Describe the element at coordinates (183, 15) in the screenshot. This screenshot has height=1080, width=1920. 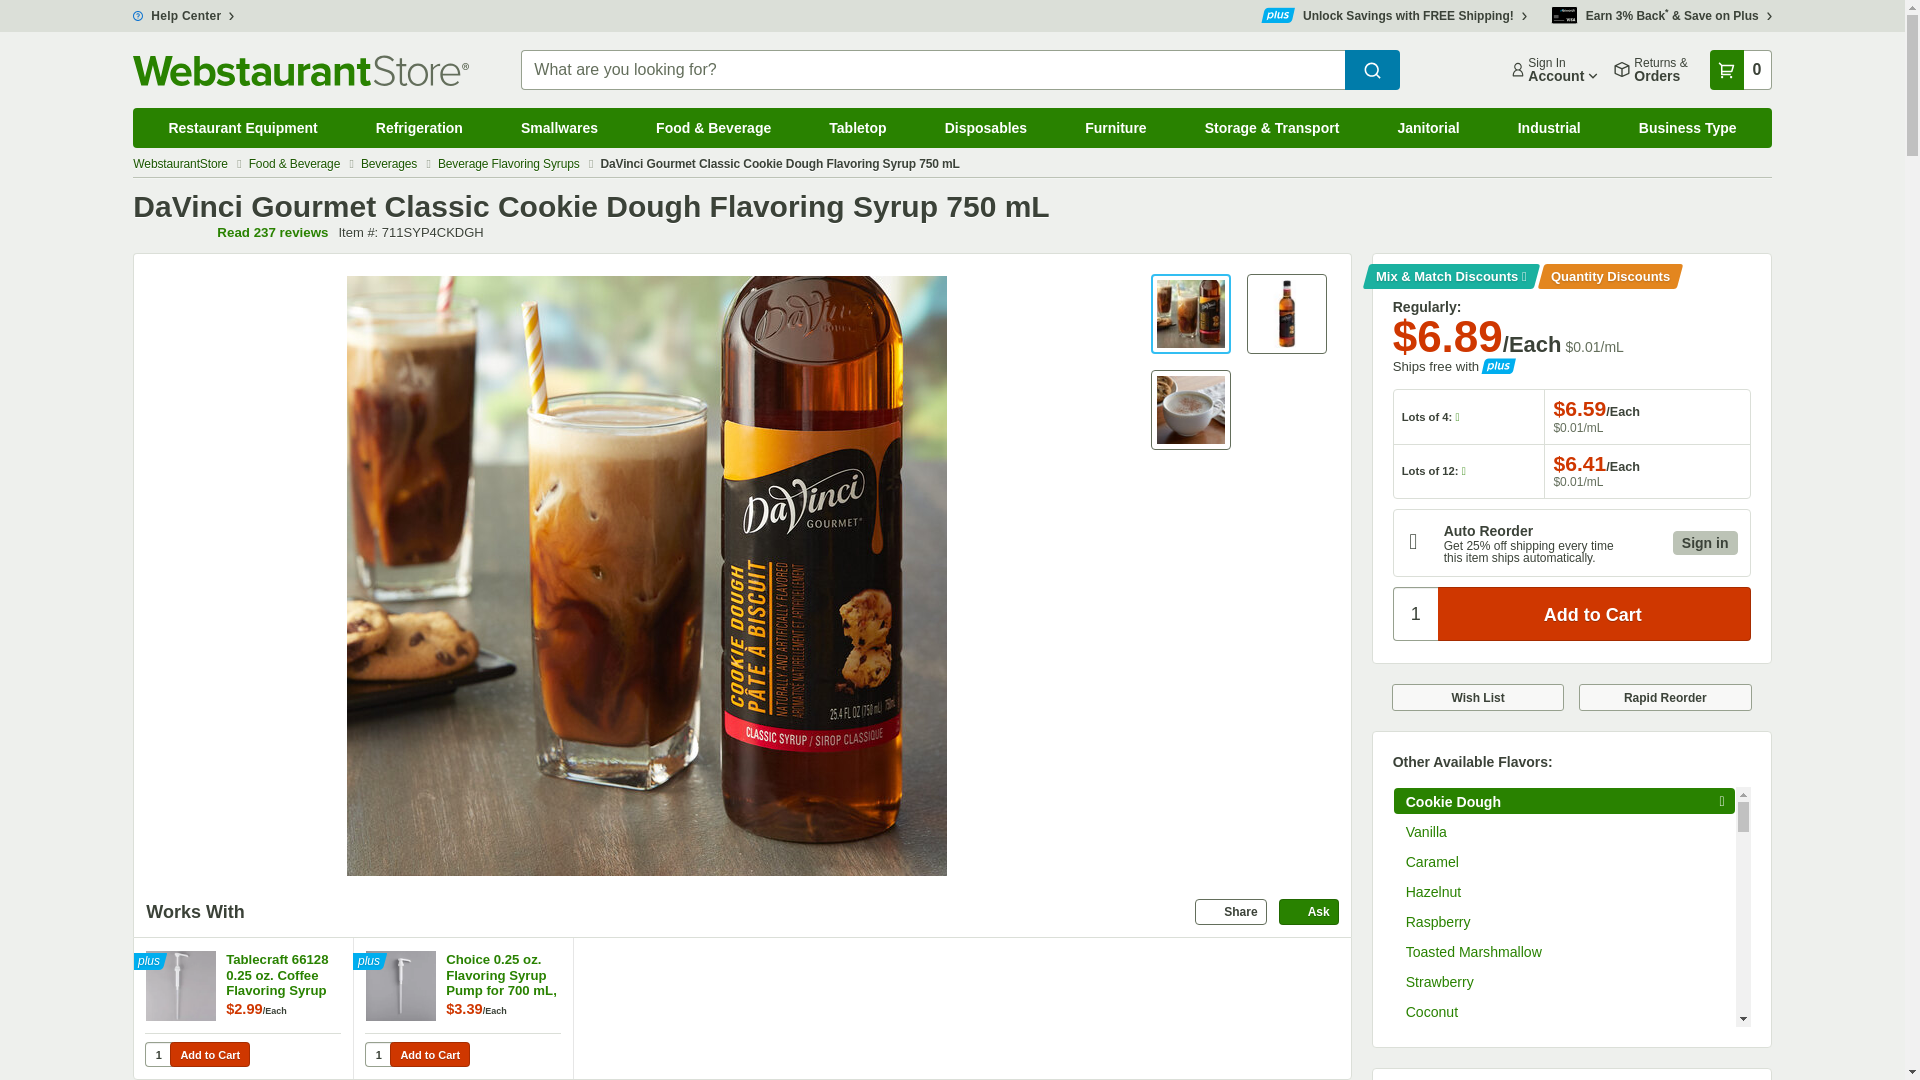
I see `Add to Cart` at that location.